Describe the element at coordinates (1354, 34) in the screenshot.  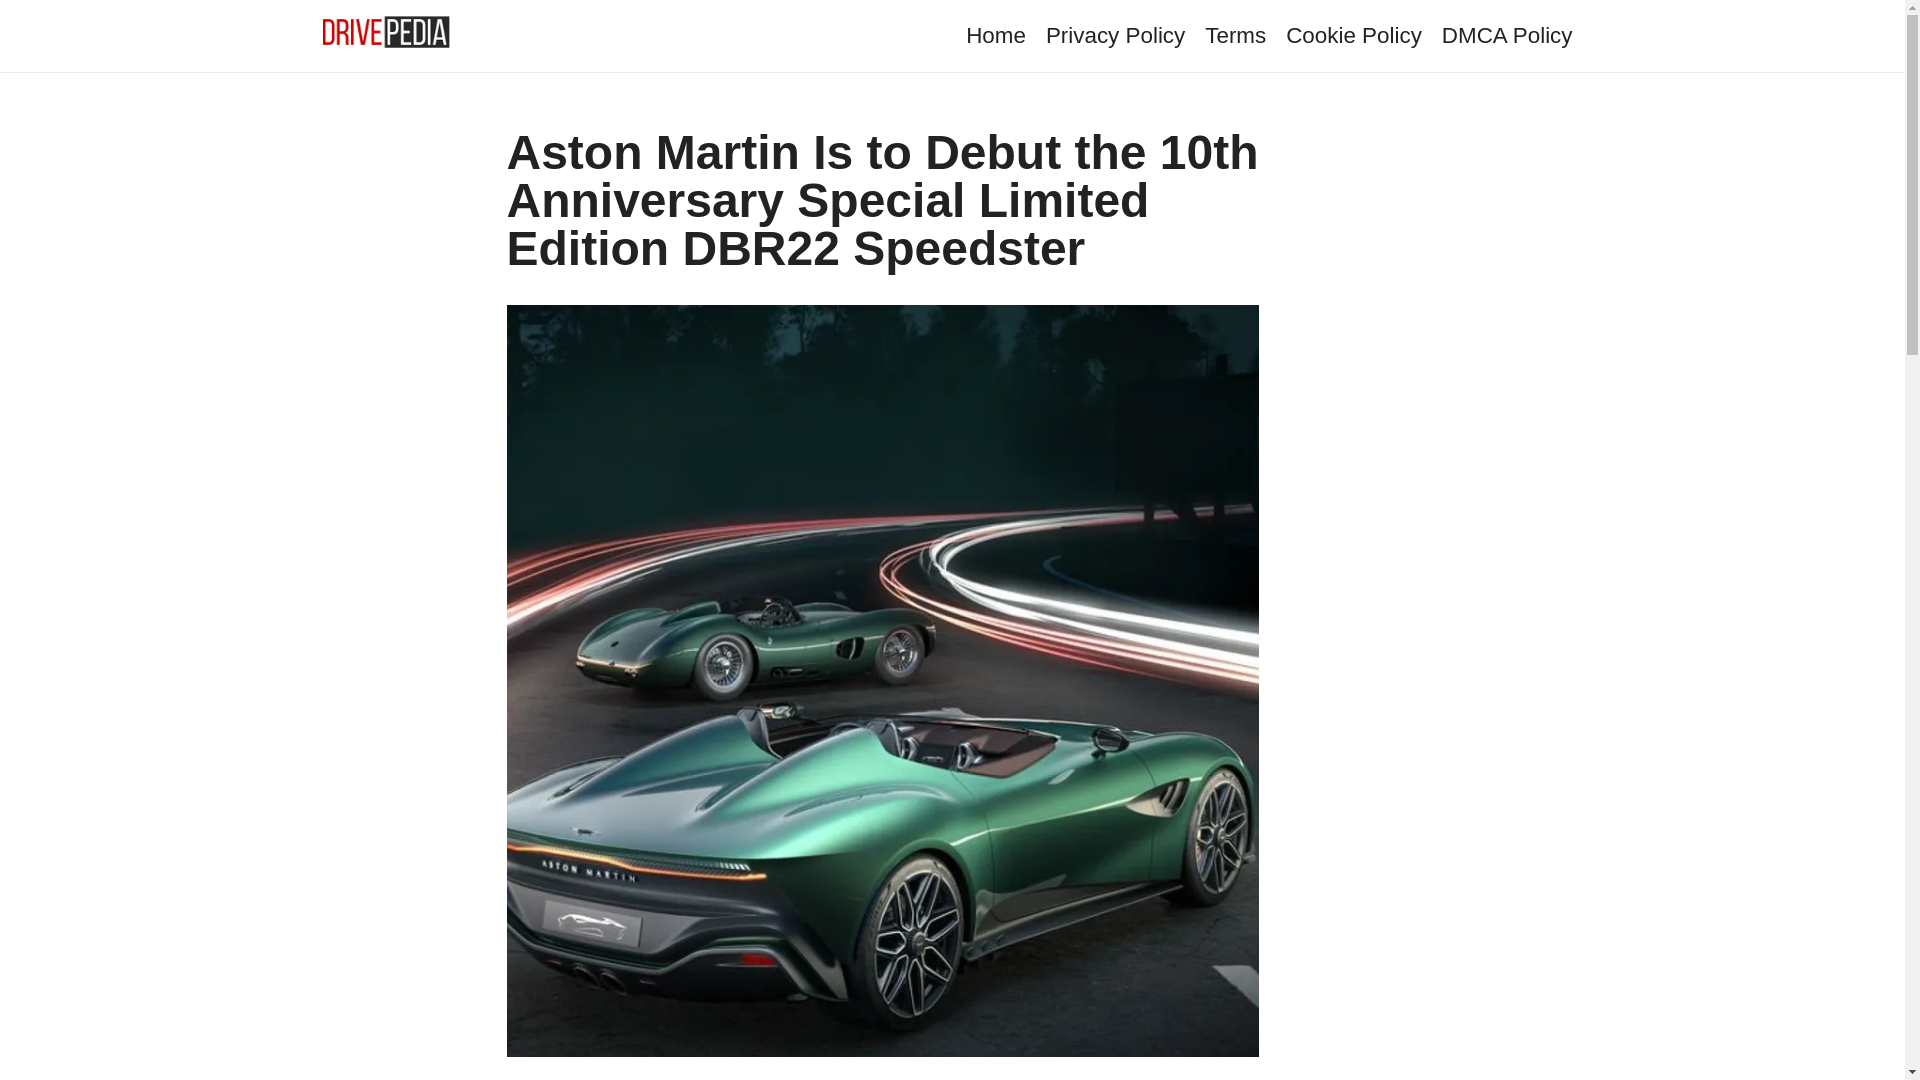
I see `Cookie Policy` at that location.